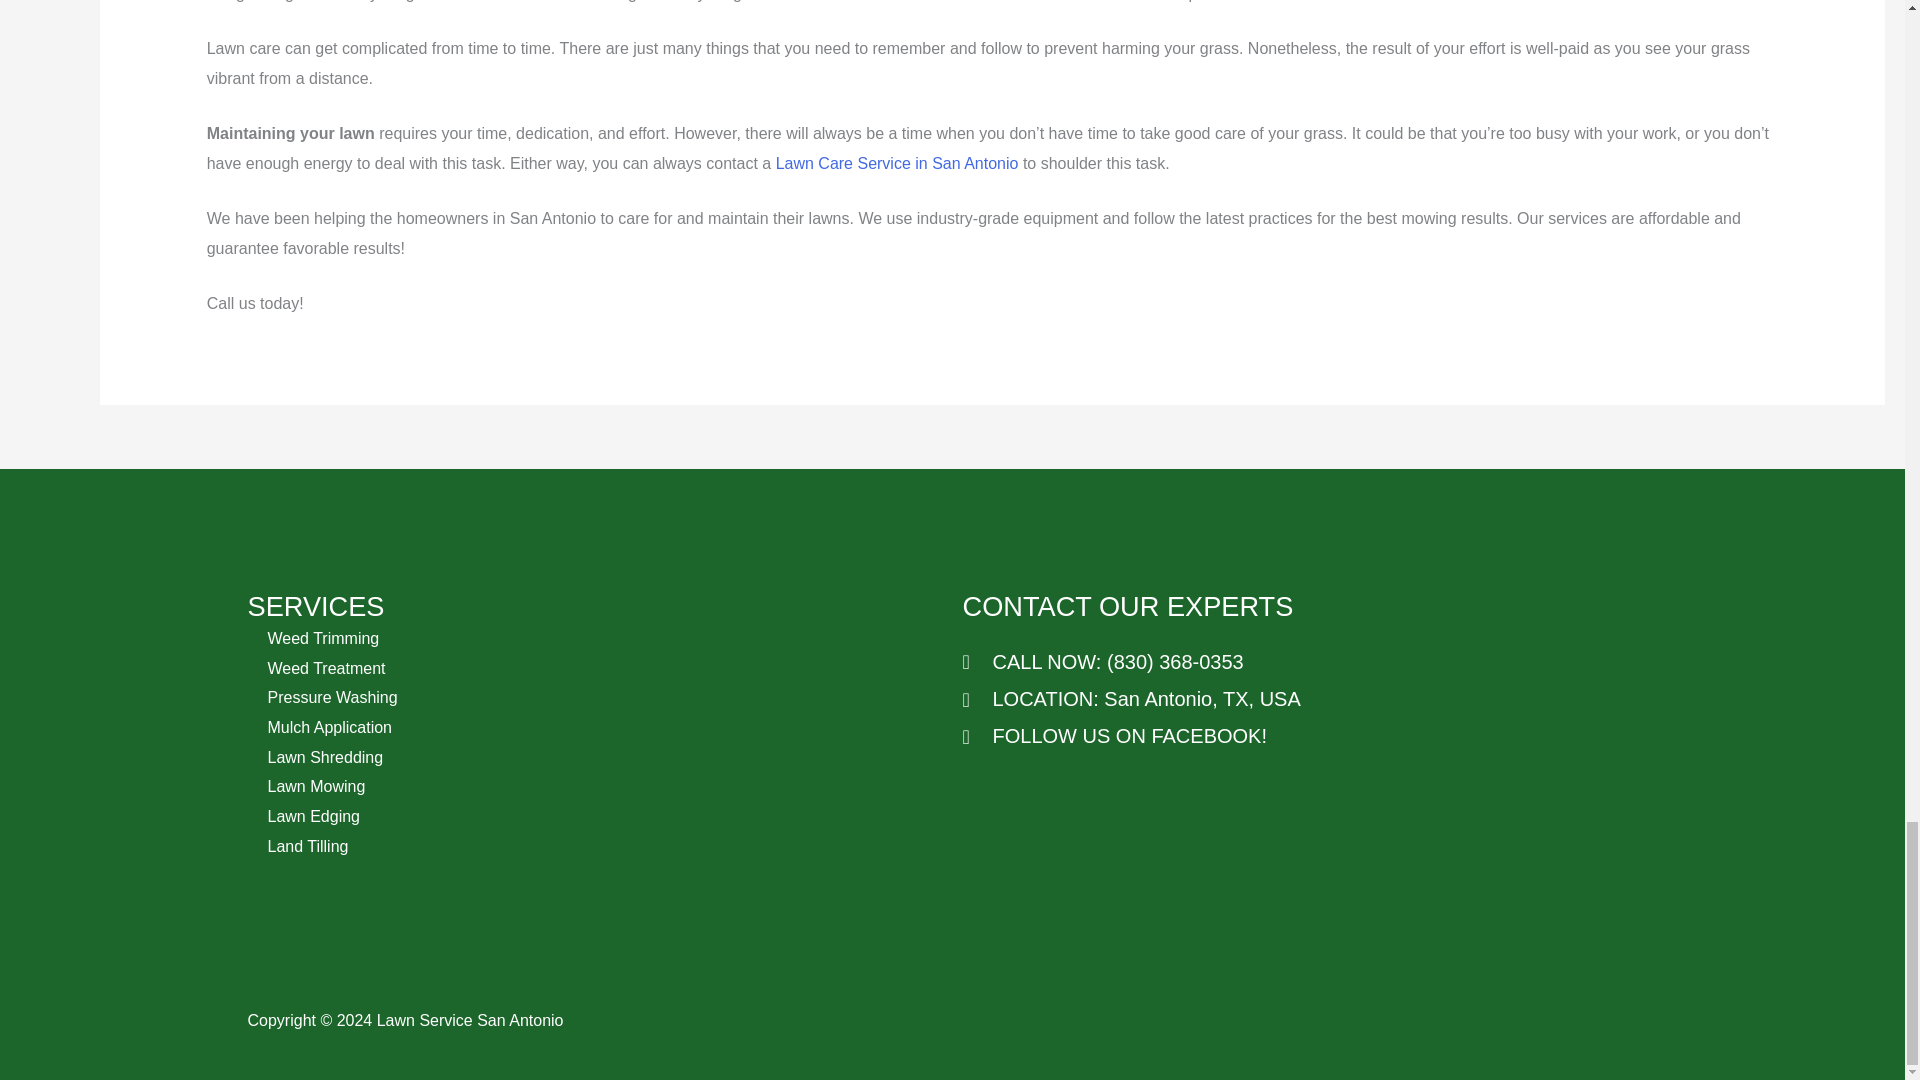  What do you see at coordinates (324, 638) in the screenshot?
I see `Weed Trimming` at bounding box center [324, 638].